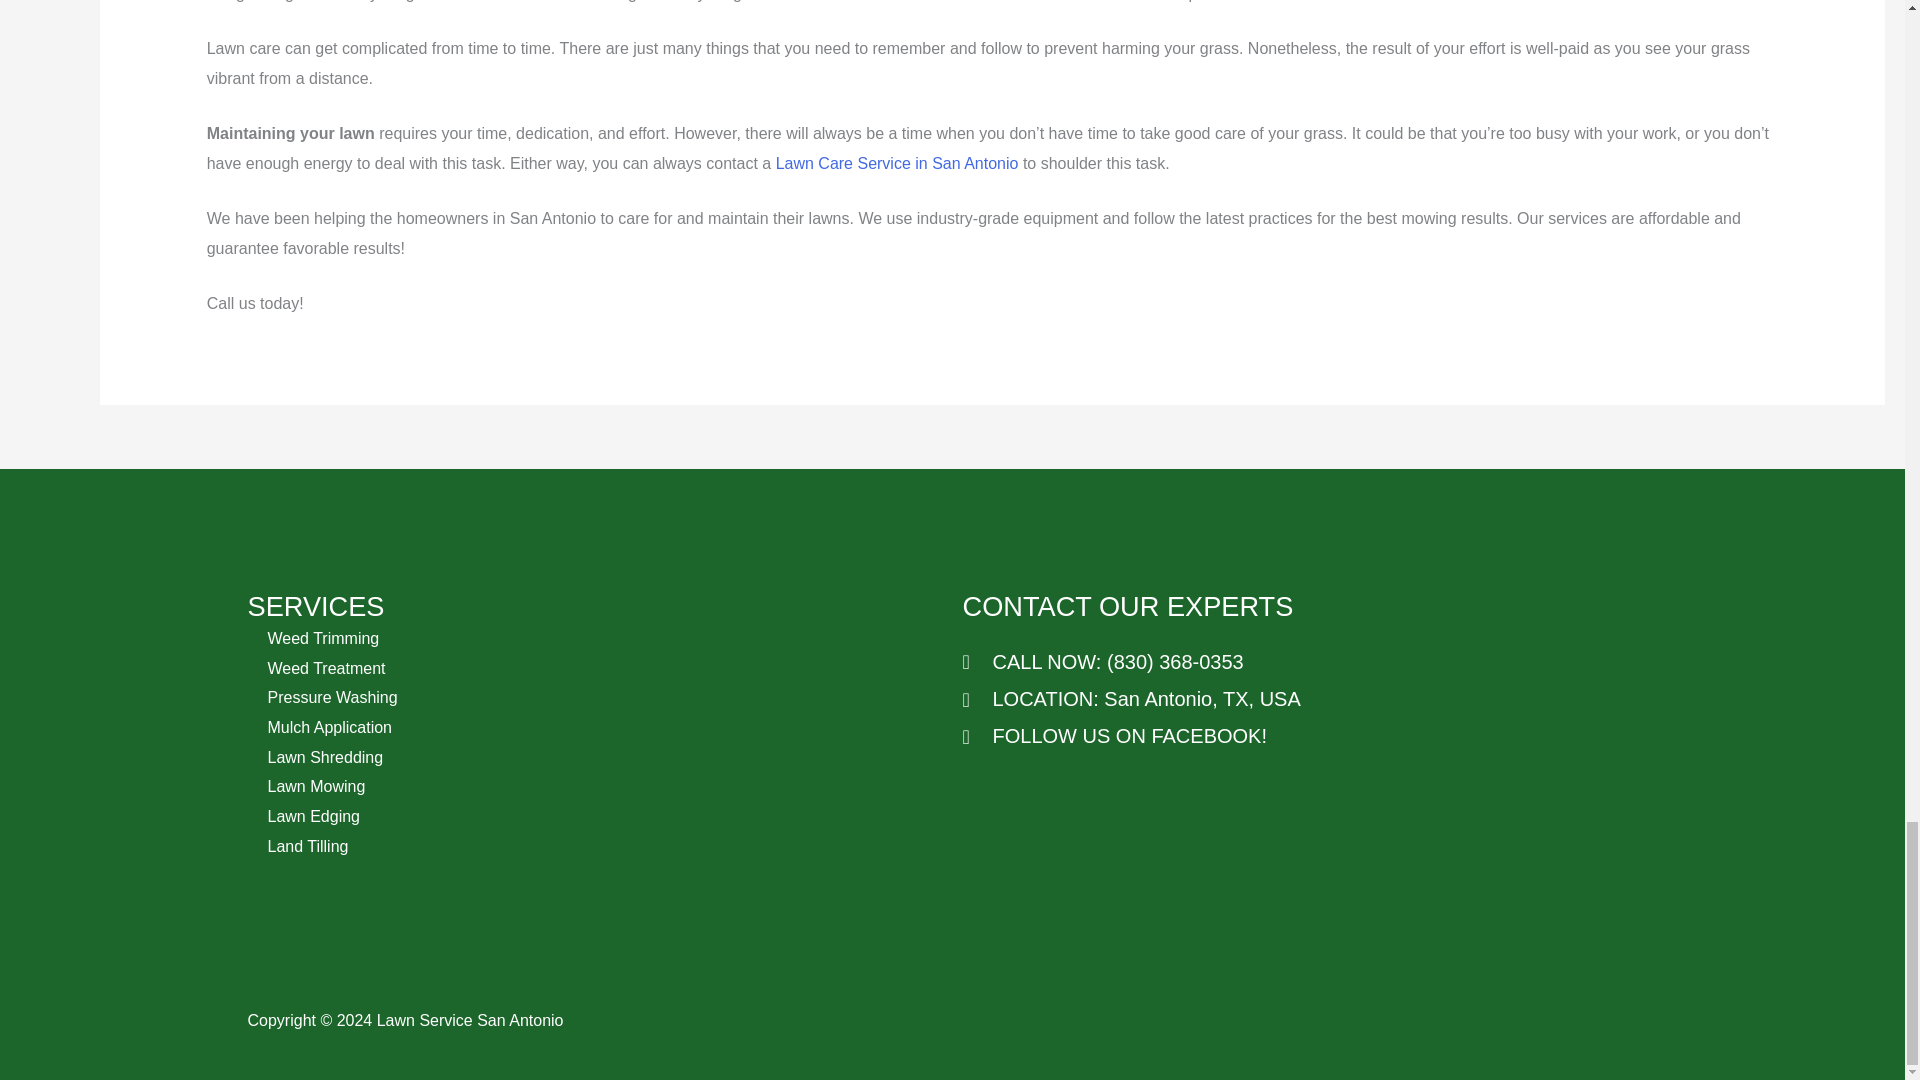  What do you see at coordinates (324, 638) in the screenshot?
I see `Weed Trimming` at bounding box center [324, 638].